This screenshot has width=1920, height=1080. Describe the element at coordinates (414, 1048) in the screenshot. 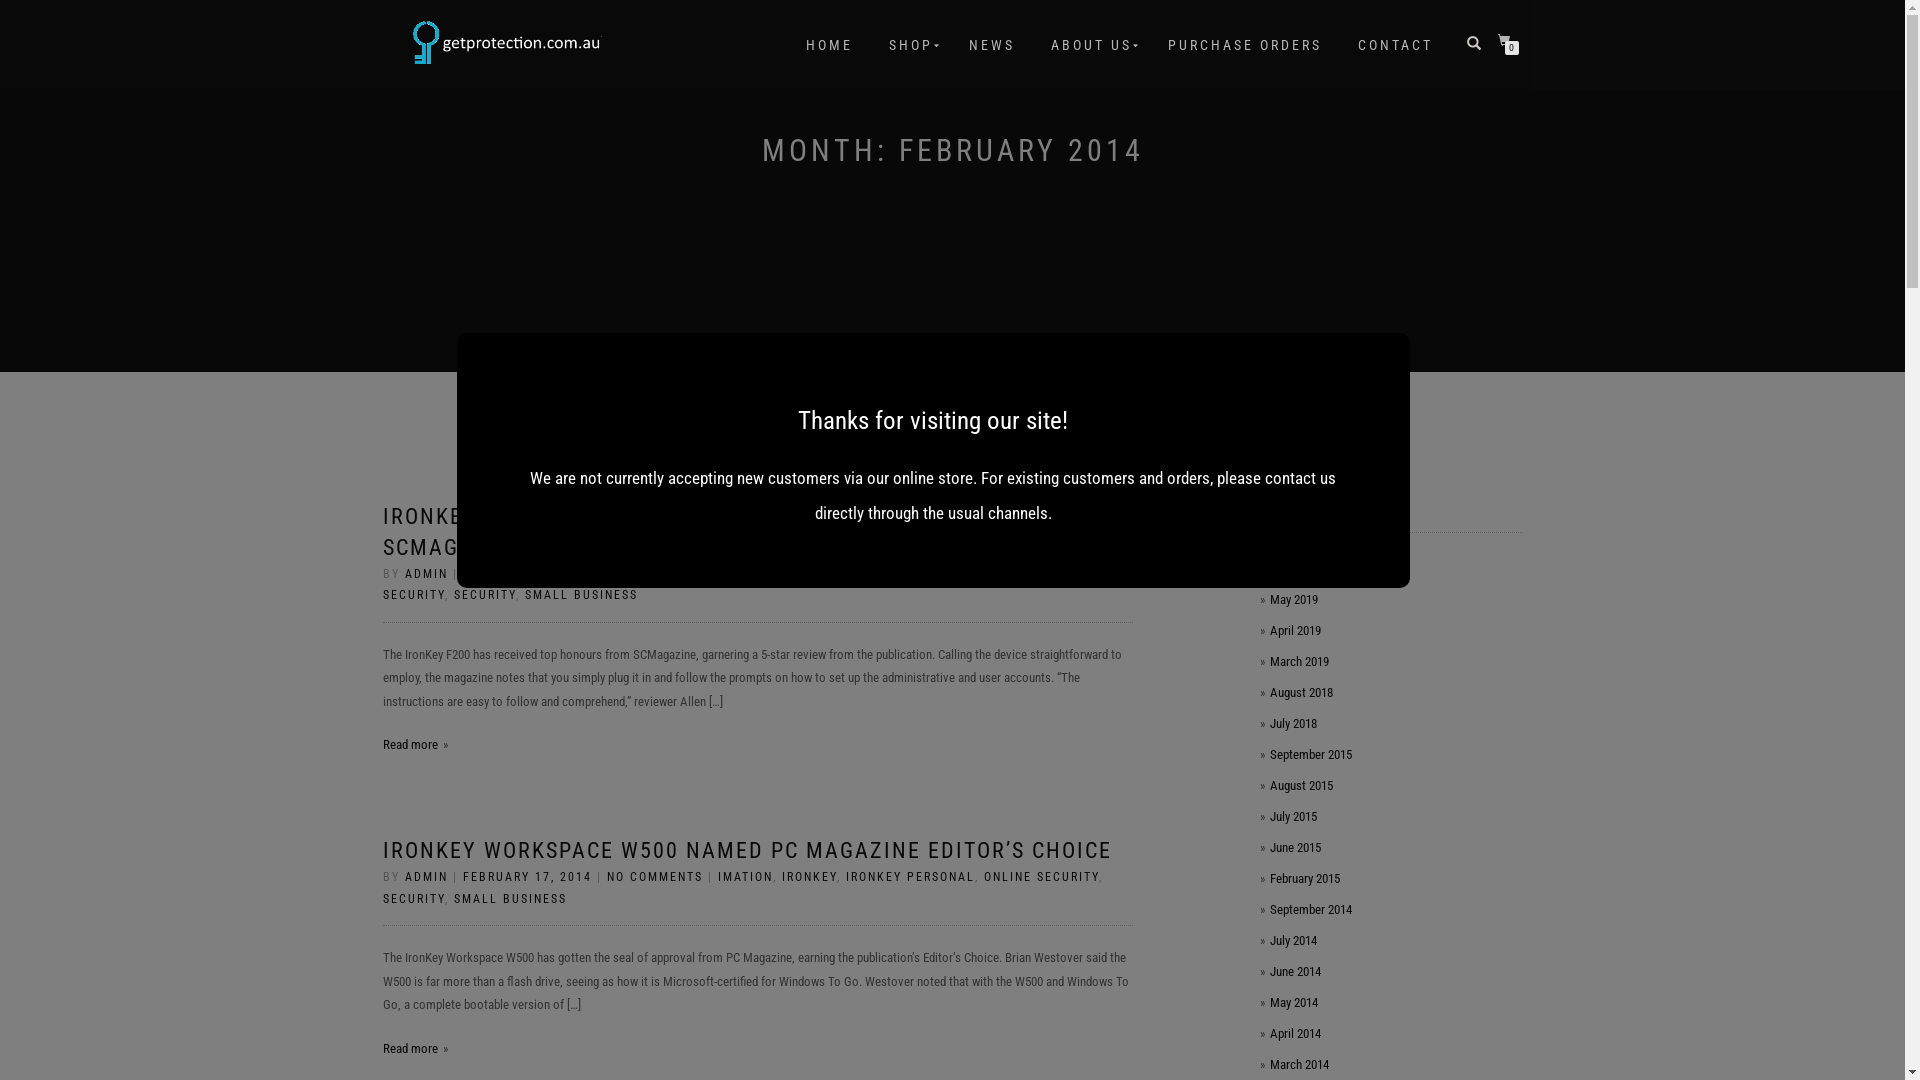

I see `Read more` at that location.